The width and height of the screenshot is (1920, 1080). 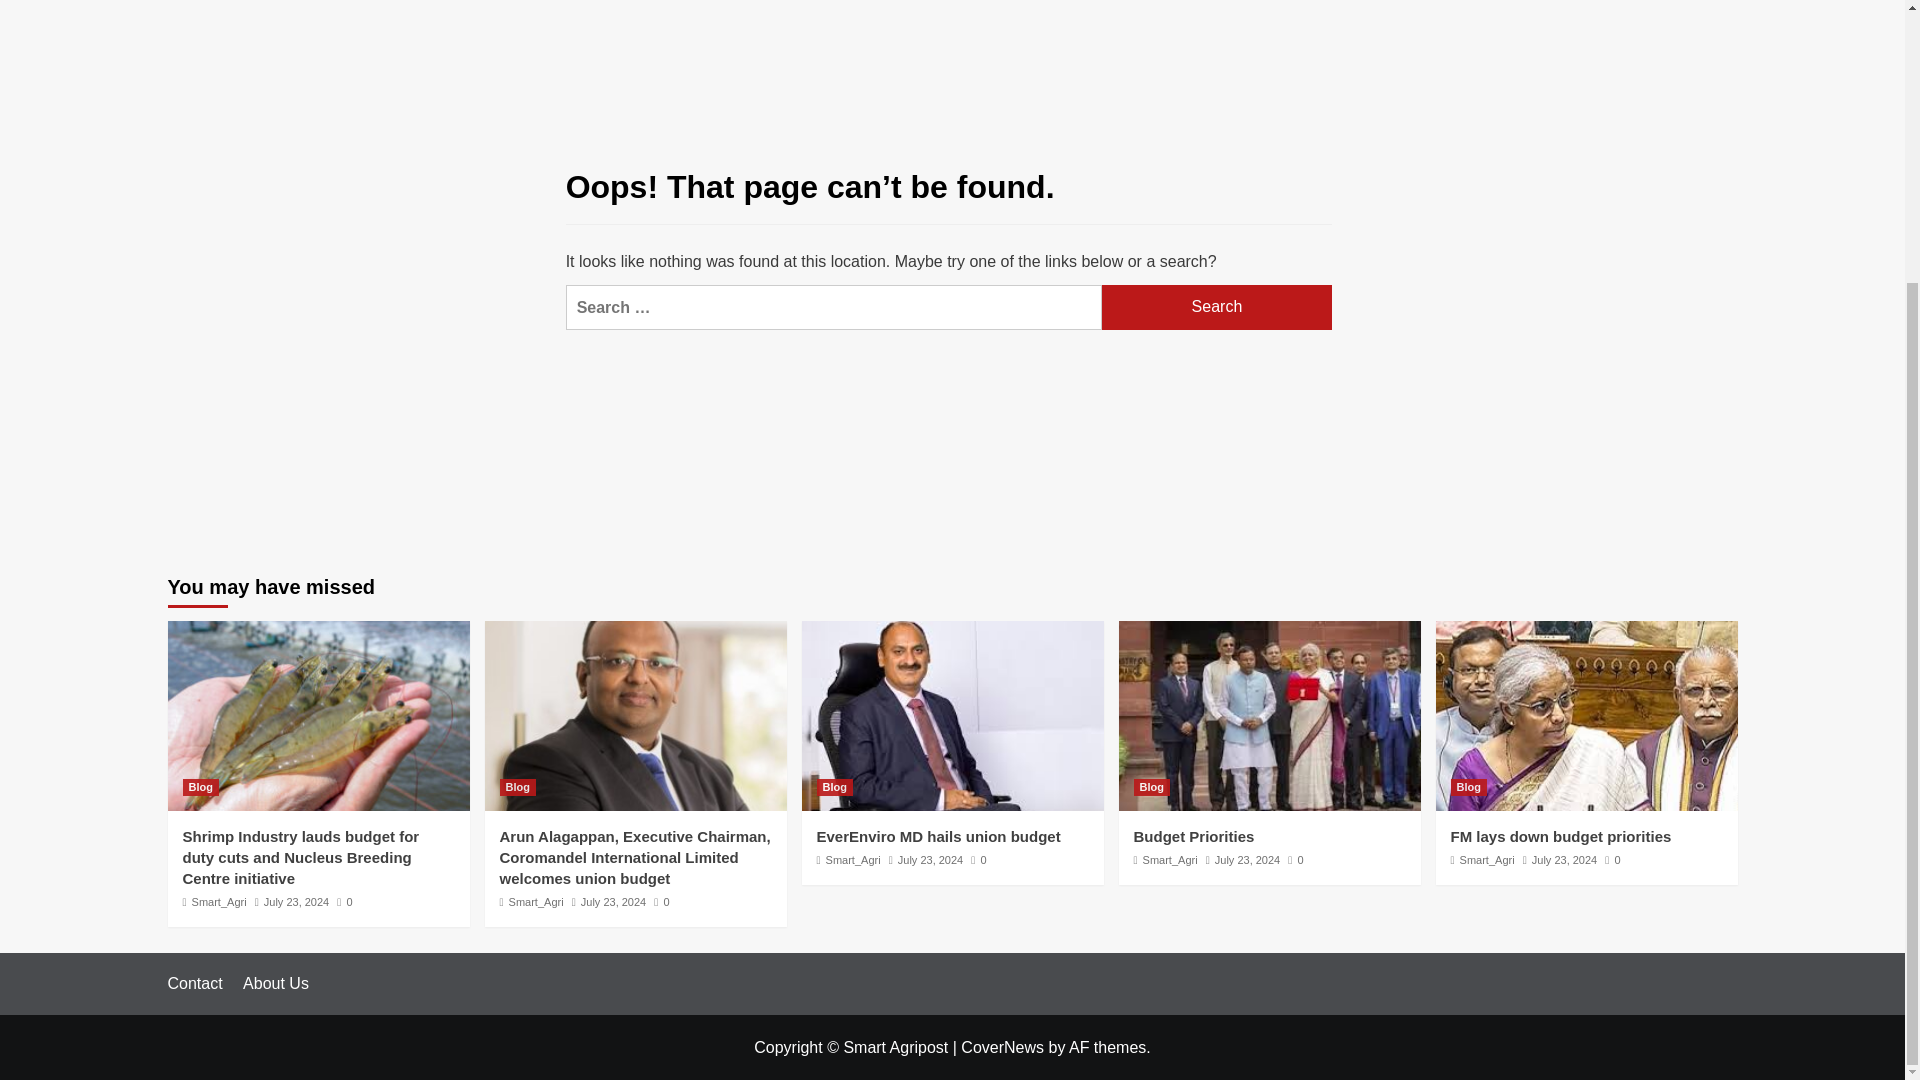 What do you see at coordinates (661, 902) in the screenshot?
I see `0` at bounding box center [661, 902].